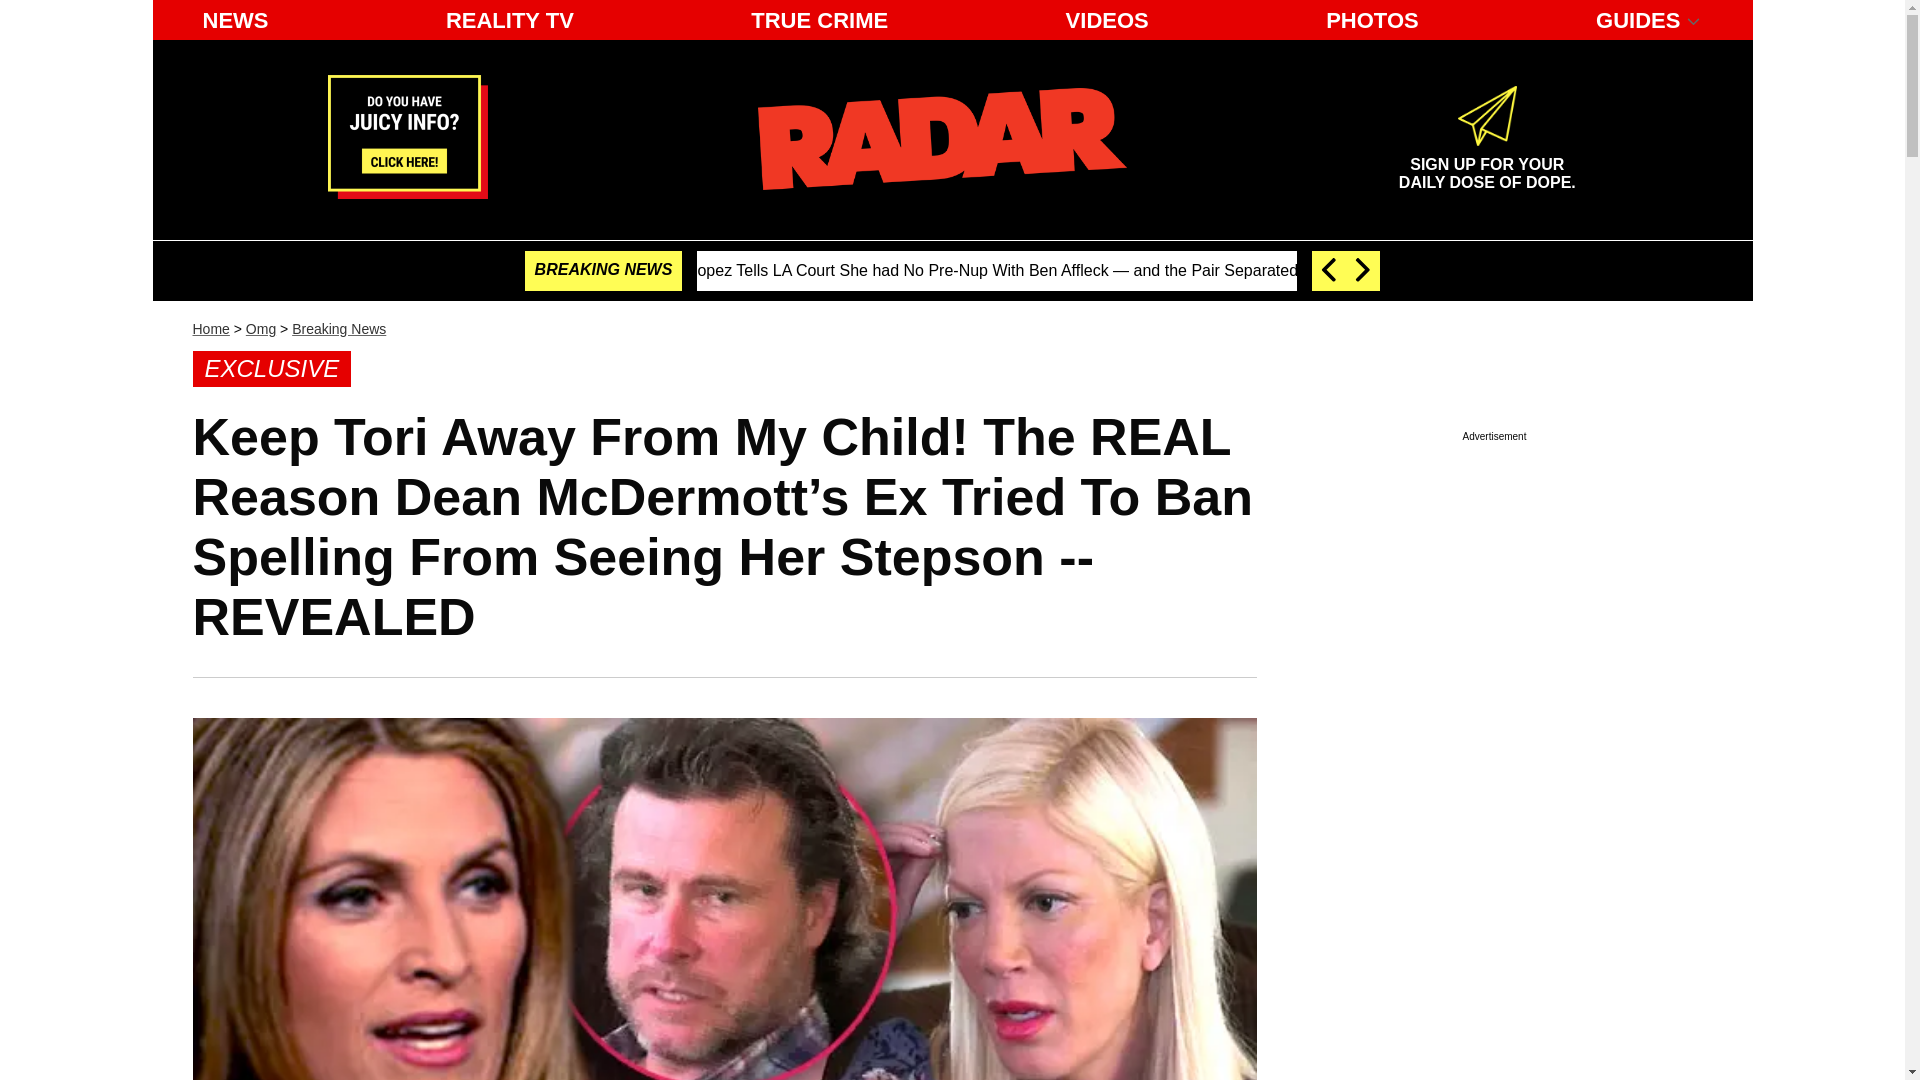 The height and width of the screenshot is (1080, 1920). Describe the element at coordinates (210, 328) in the screenshot. I see `Sign up for your daily dose of dope.` at that location.